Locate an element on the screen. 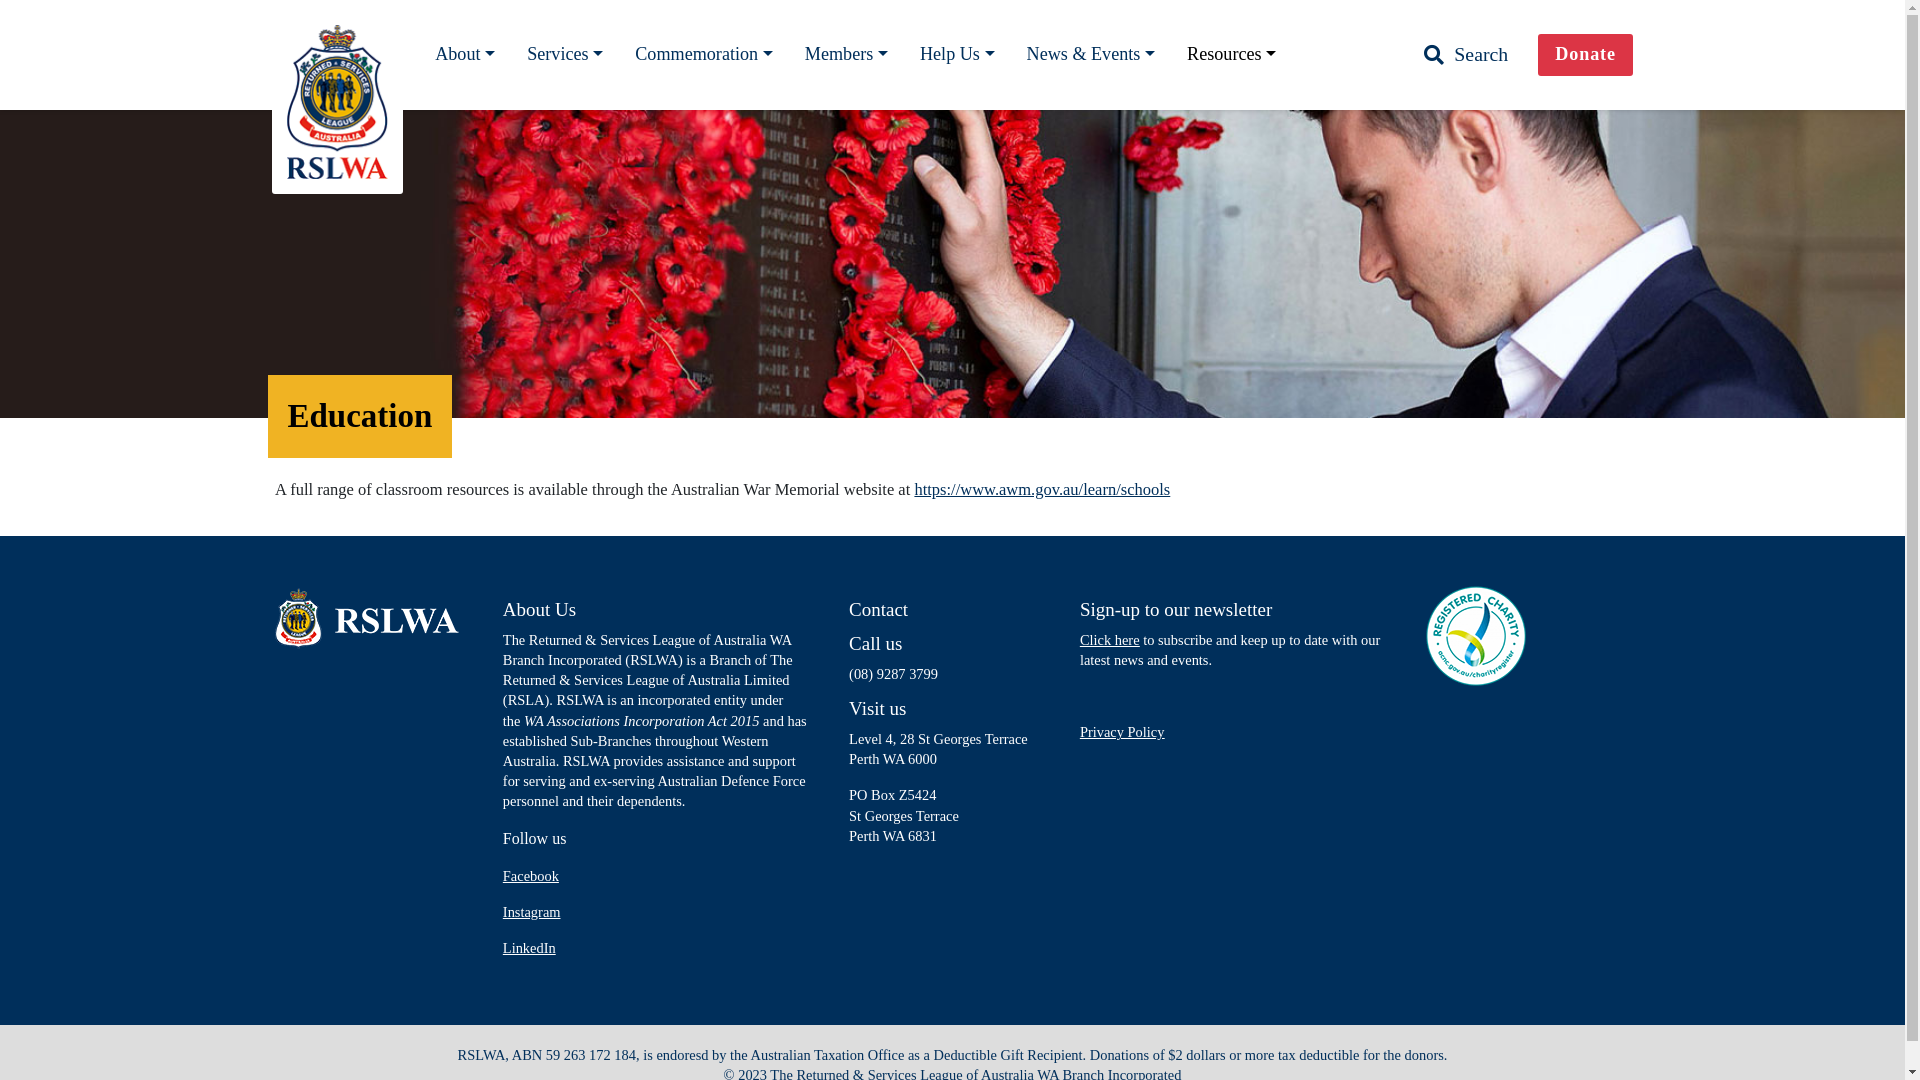  Donate is located at coordinates (1586, 54).